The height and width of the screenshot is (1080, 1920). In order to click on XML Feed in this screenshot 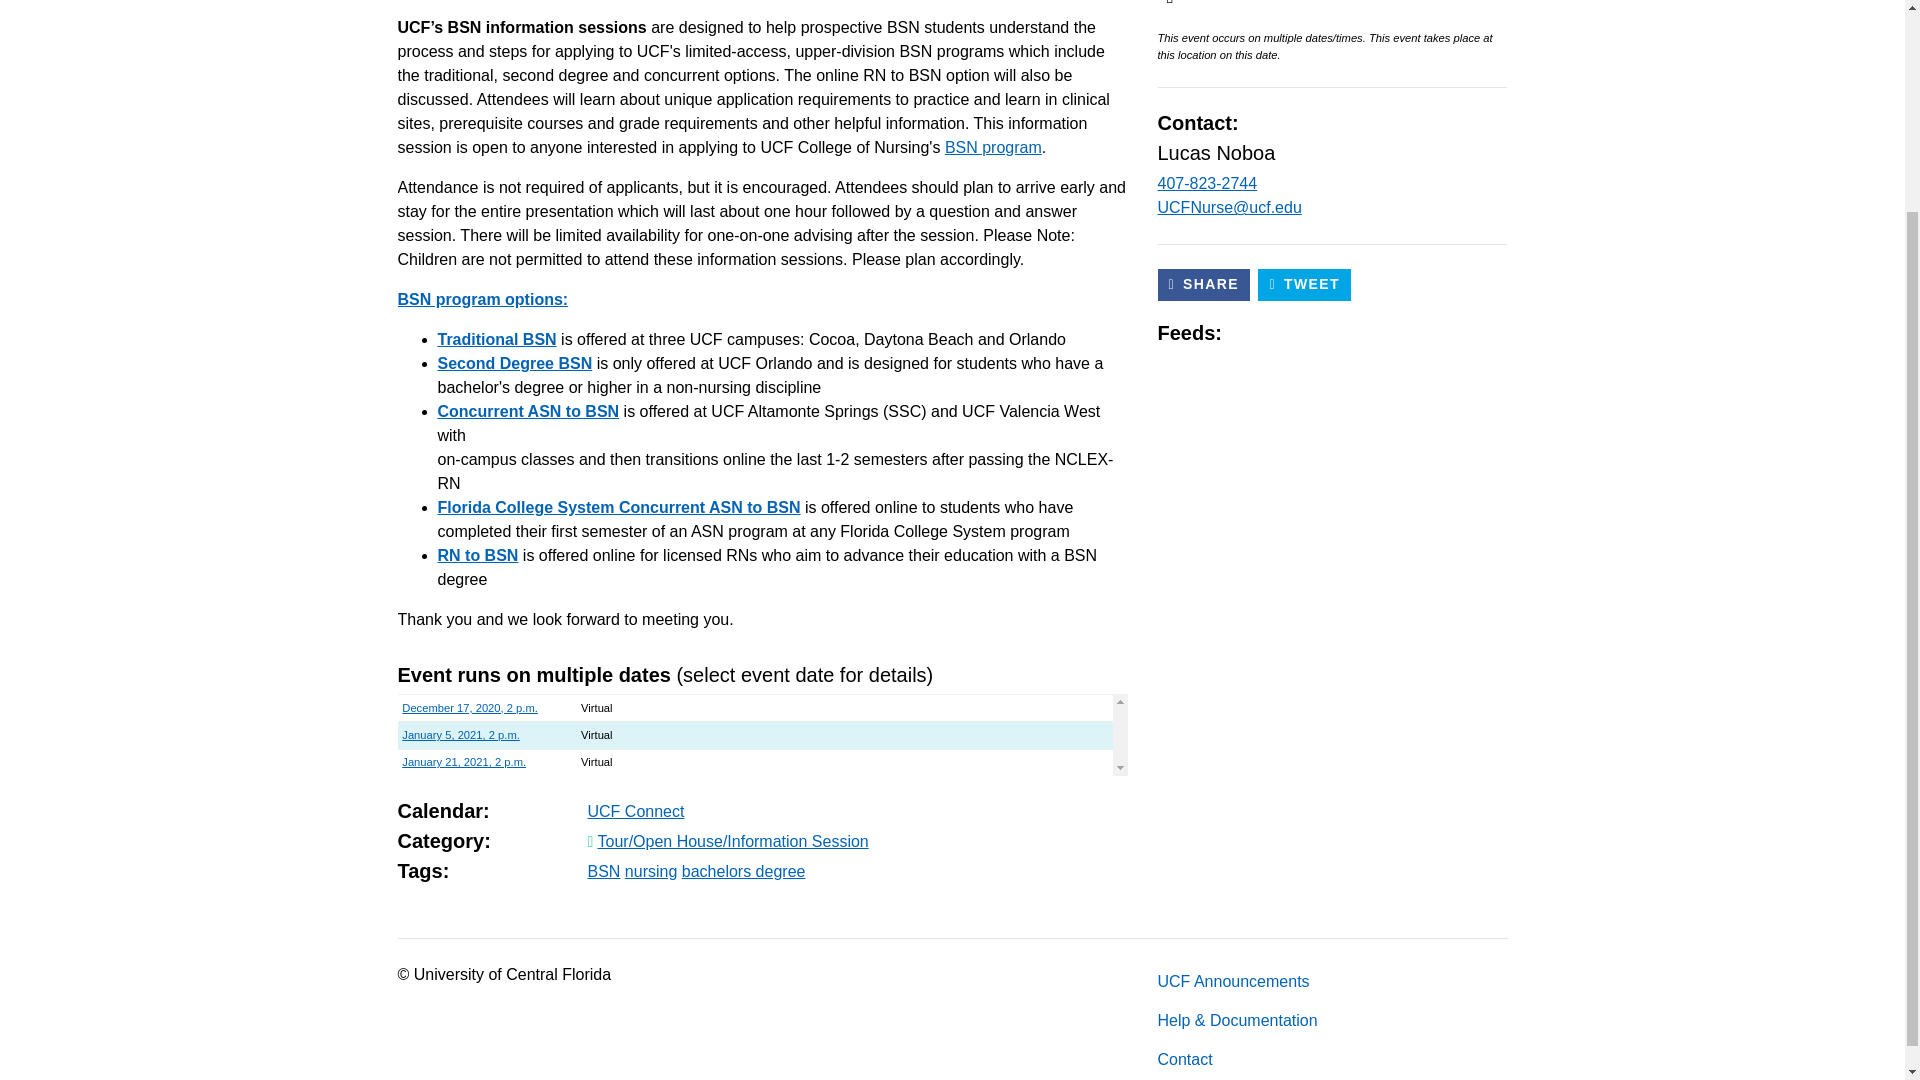, I will do `click(1348, 333)`.